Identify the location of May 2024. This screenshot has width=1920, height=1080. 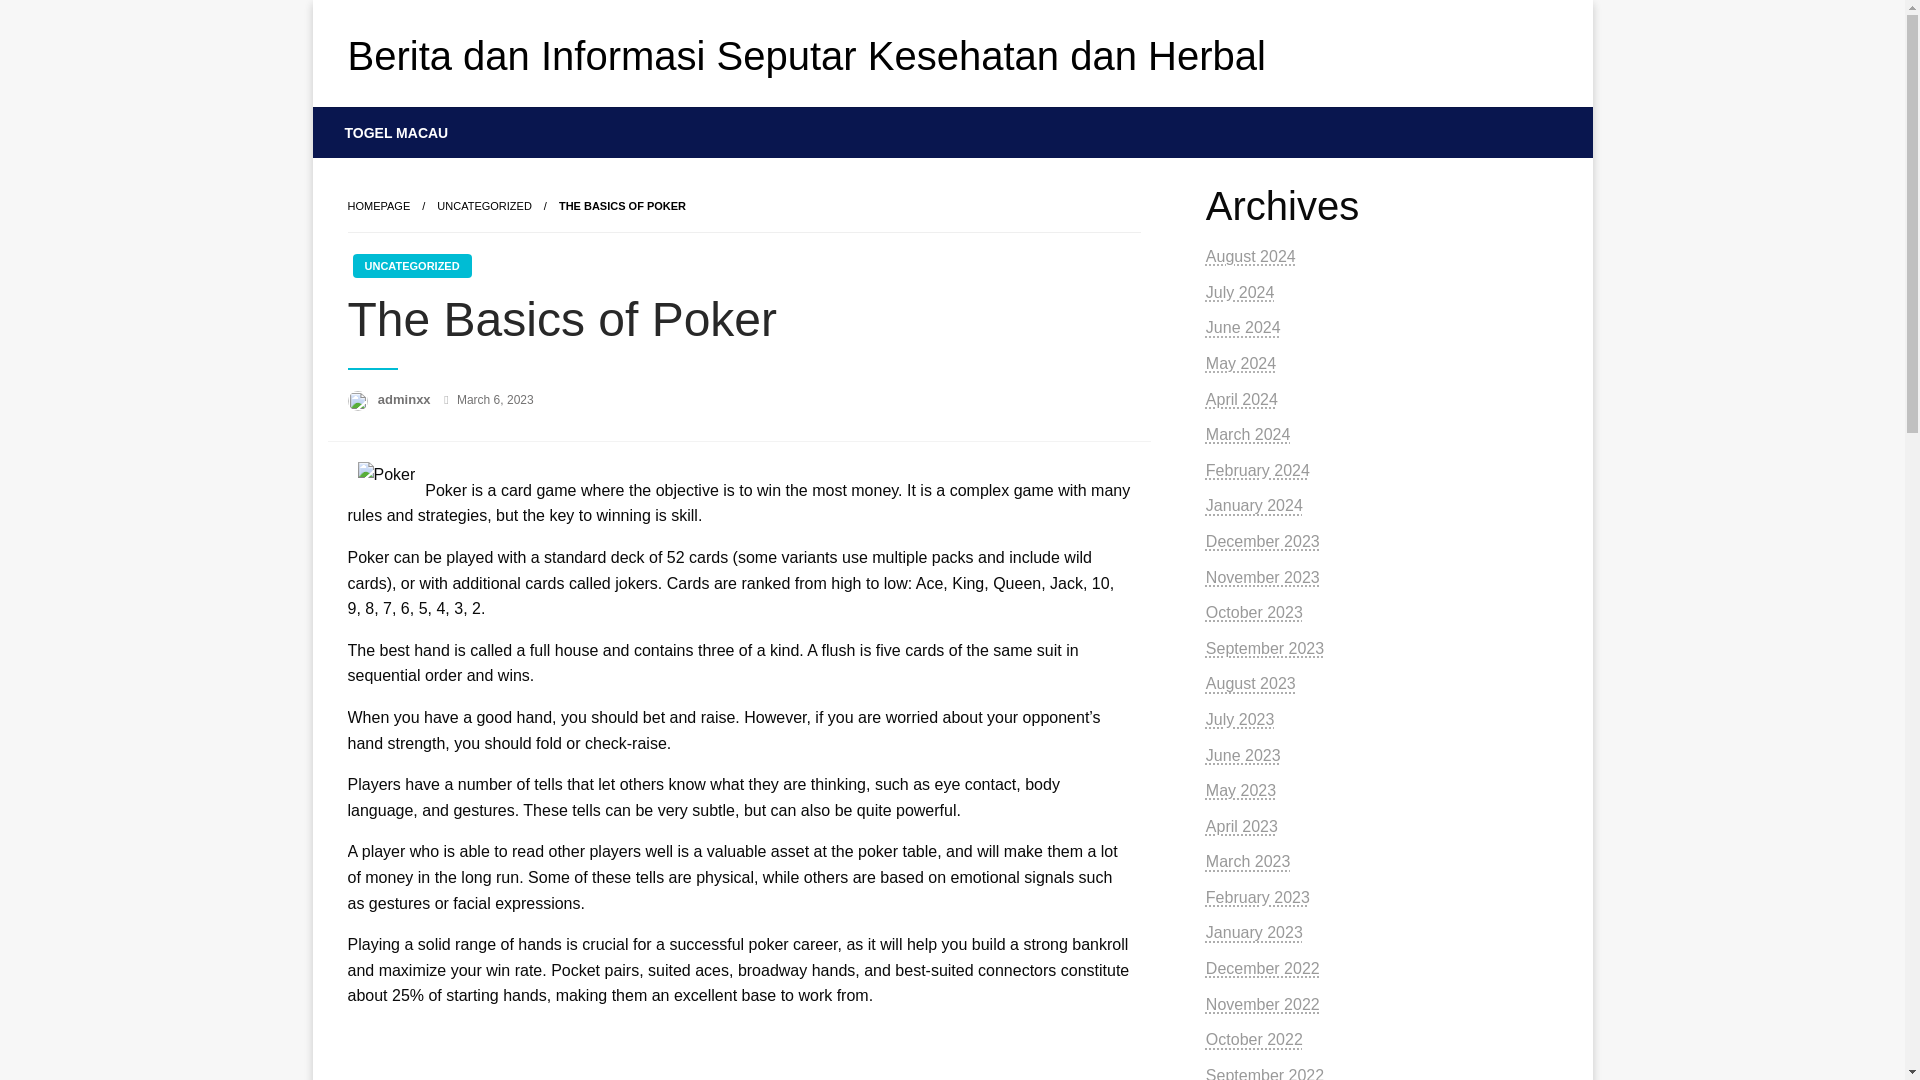
(1240, 363).